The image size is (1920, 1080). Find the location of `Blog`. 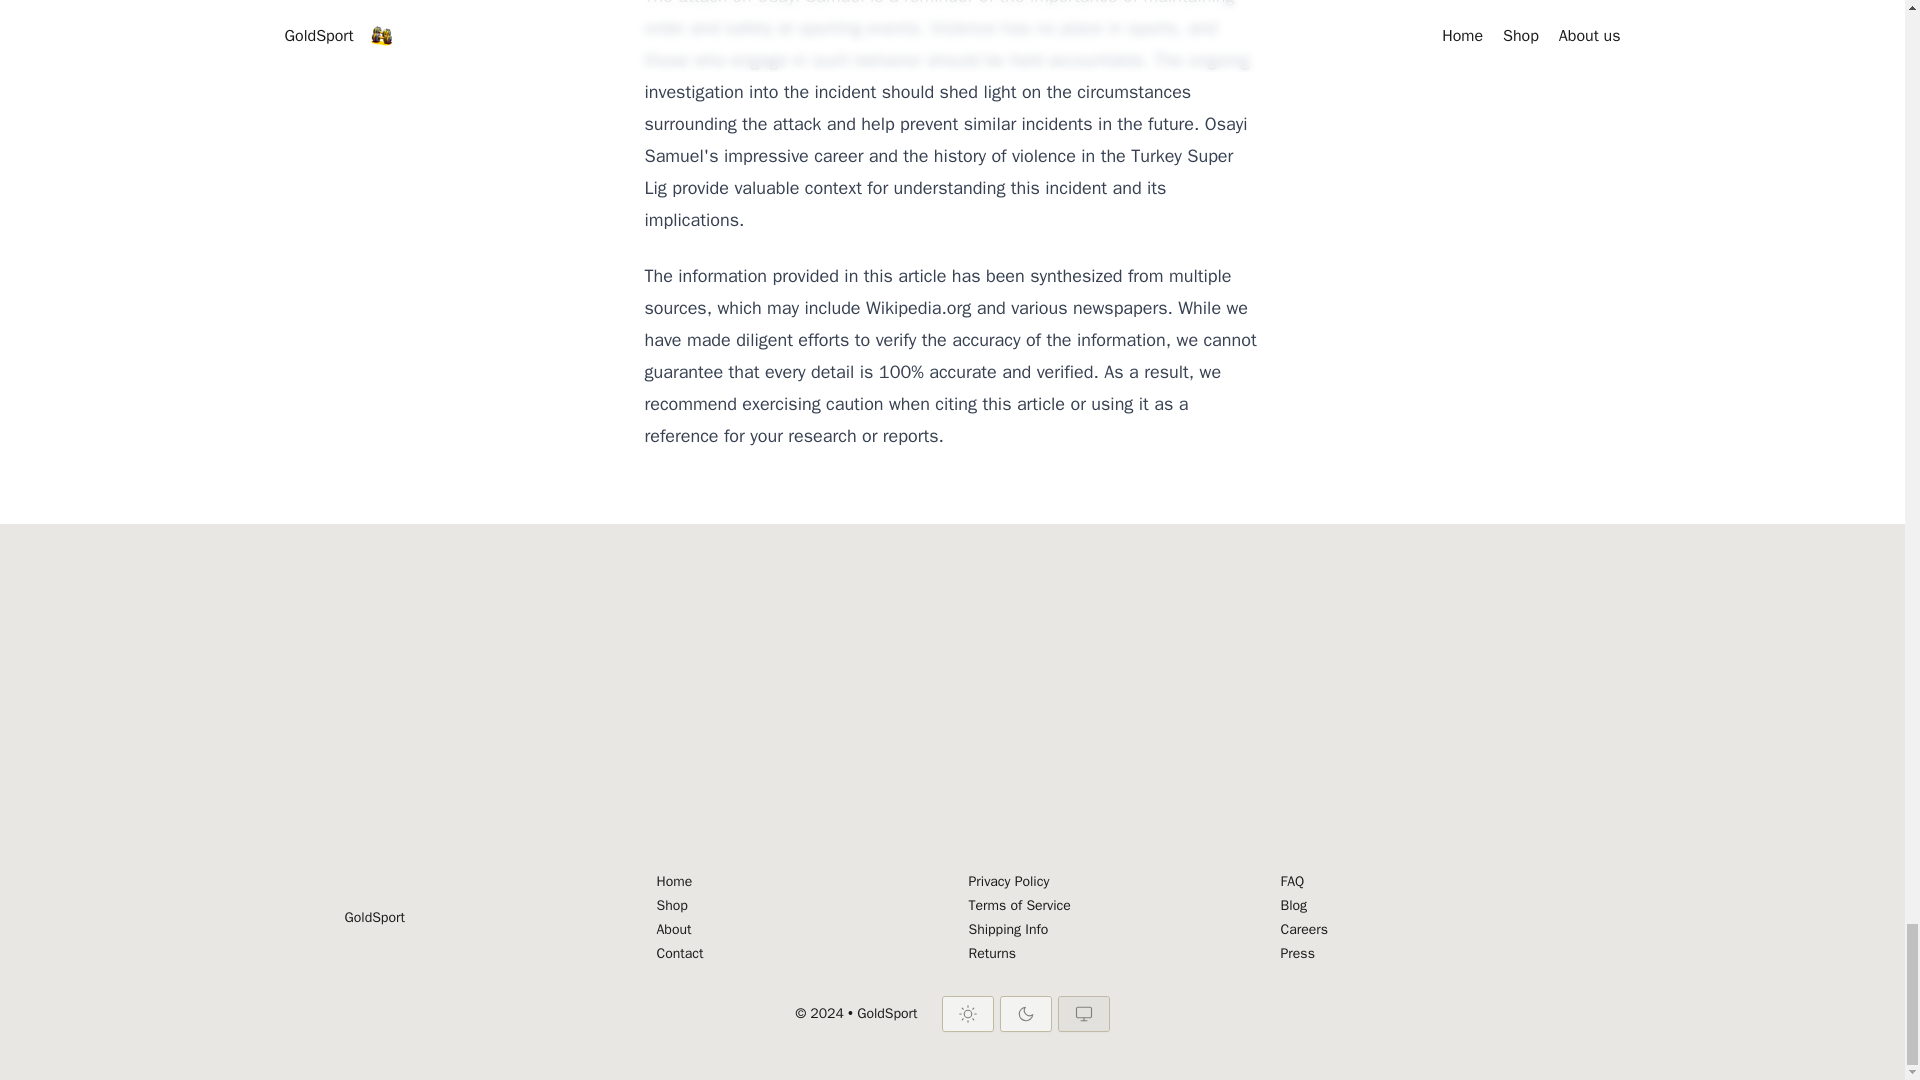

Blog is located at coordinates (1420, 906).